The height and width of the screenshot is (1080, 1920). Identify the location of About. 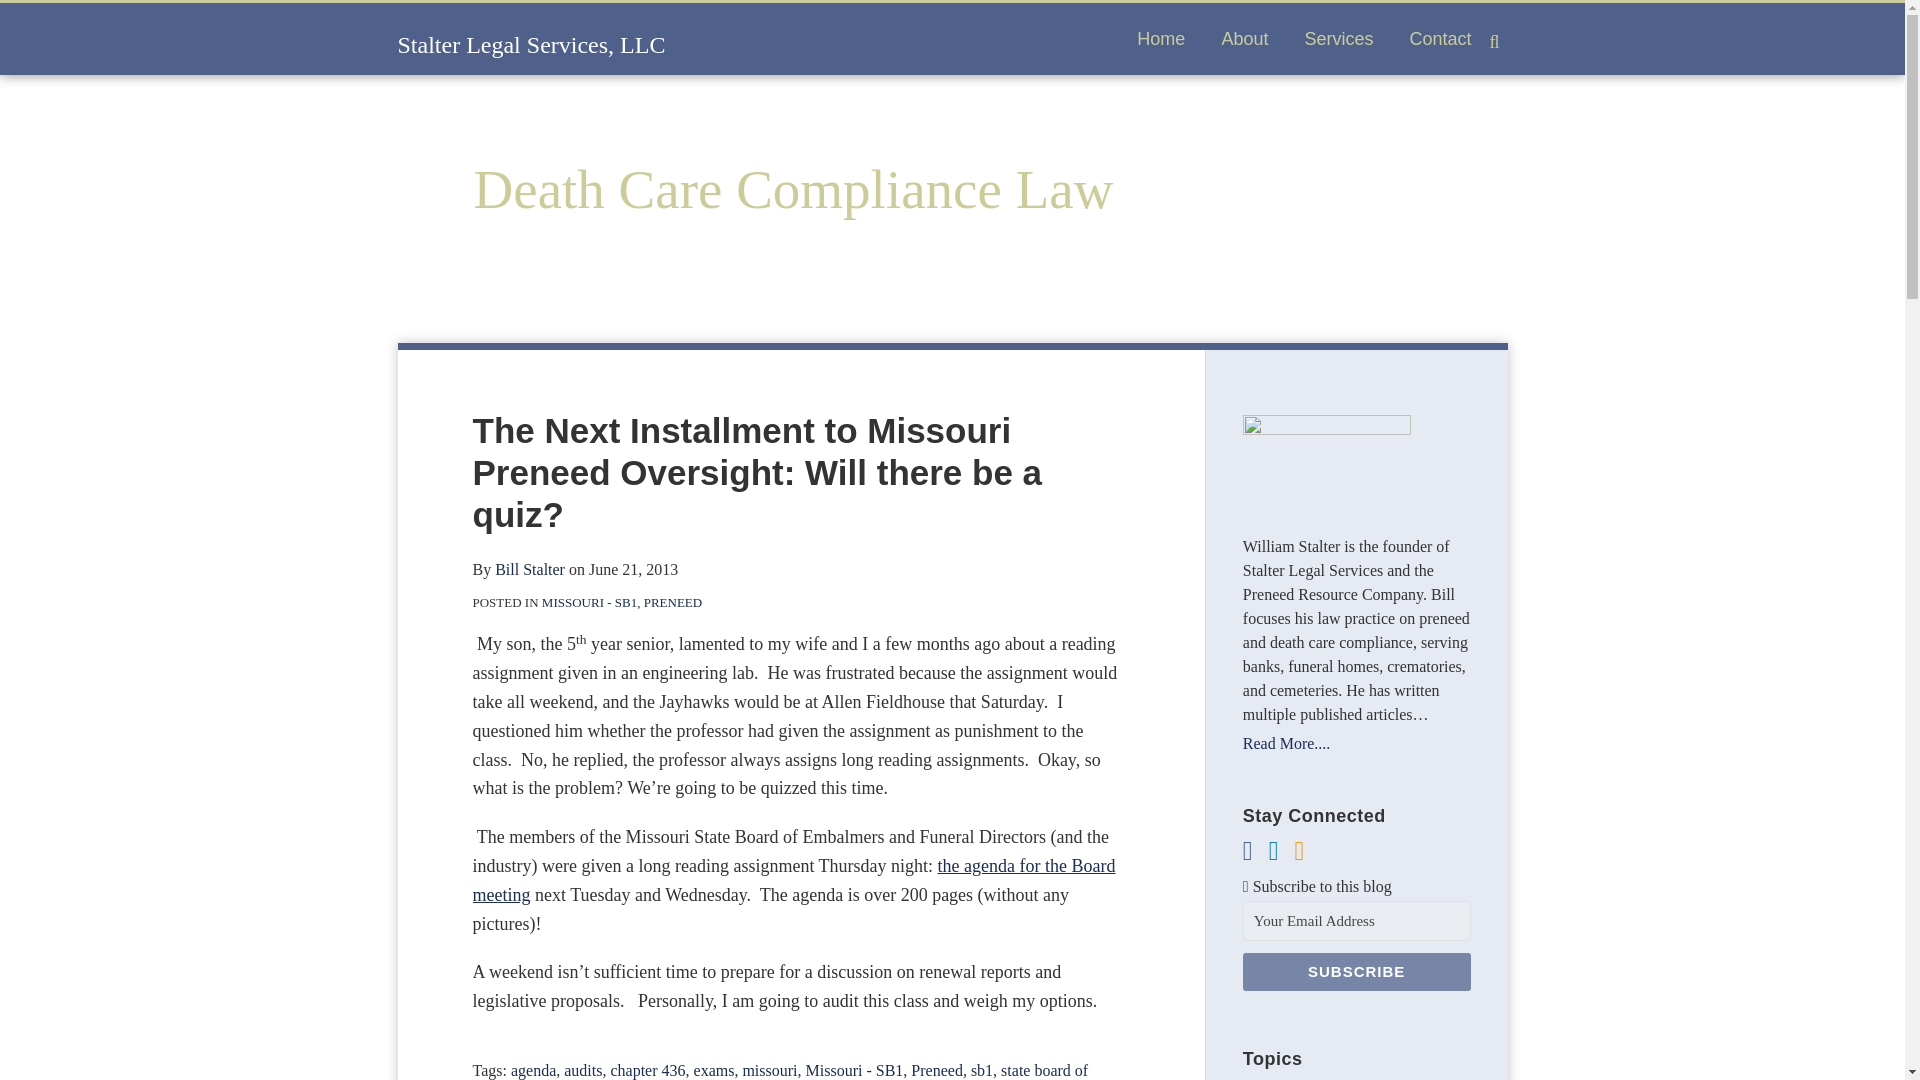
(1244, 38).